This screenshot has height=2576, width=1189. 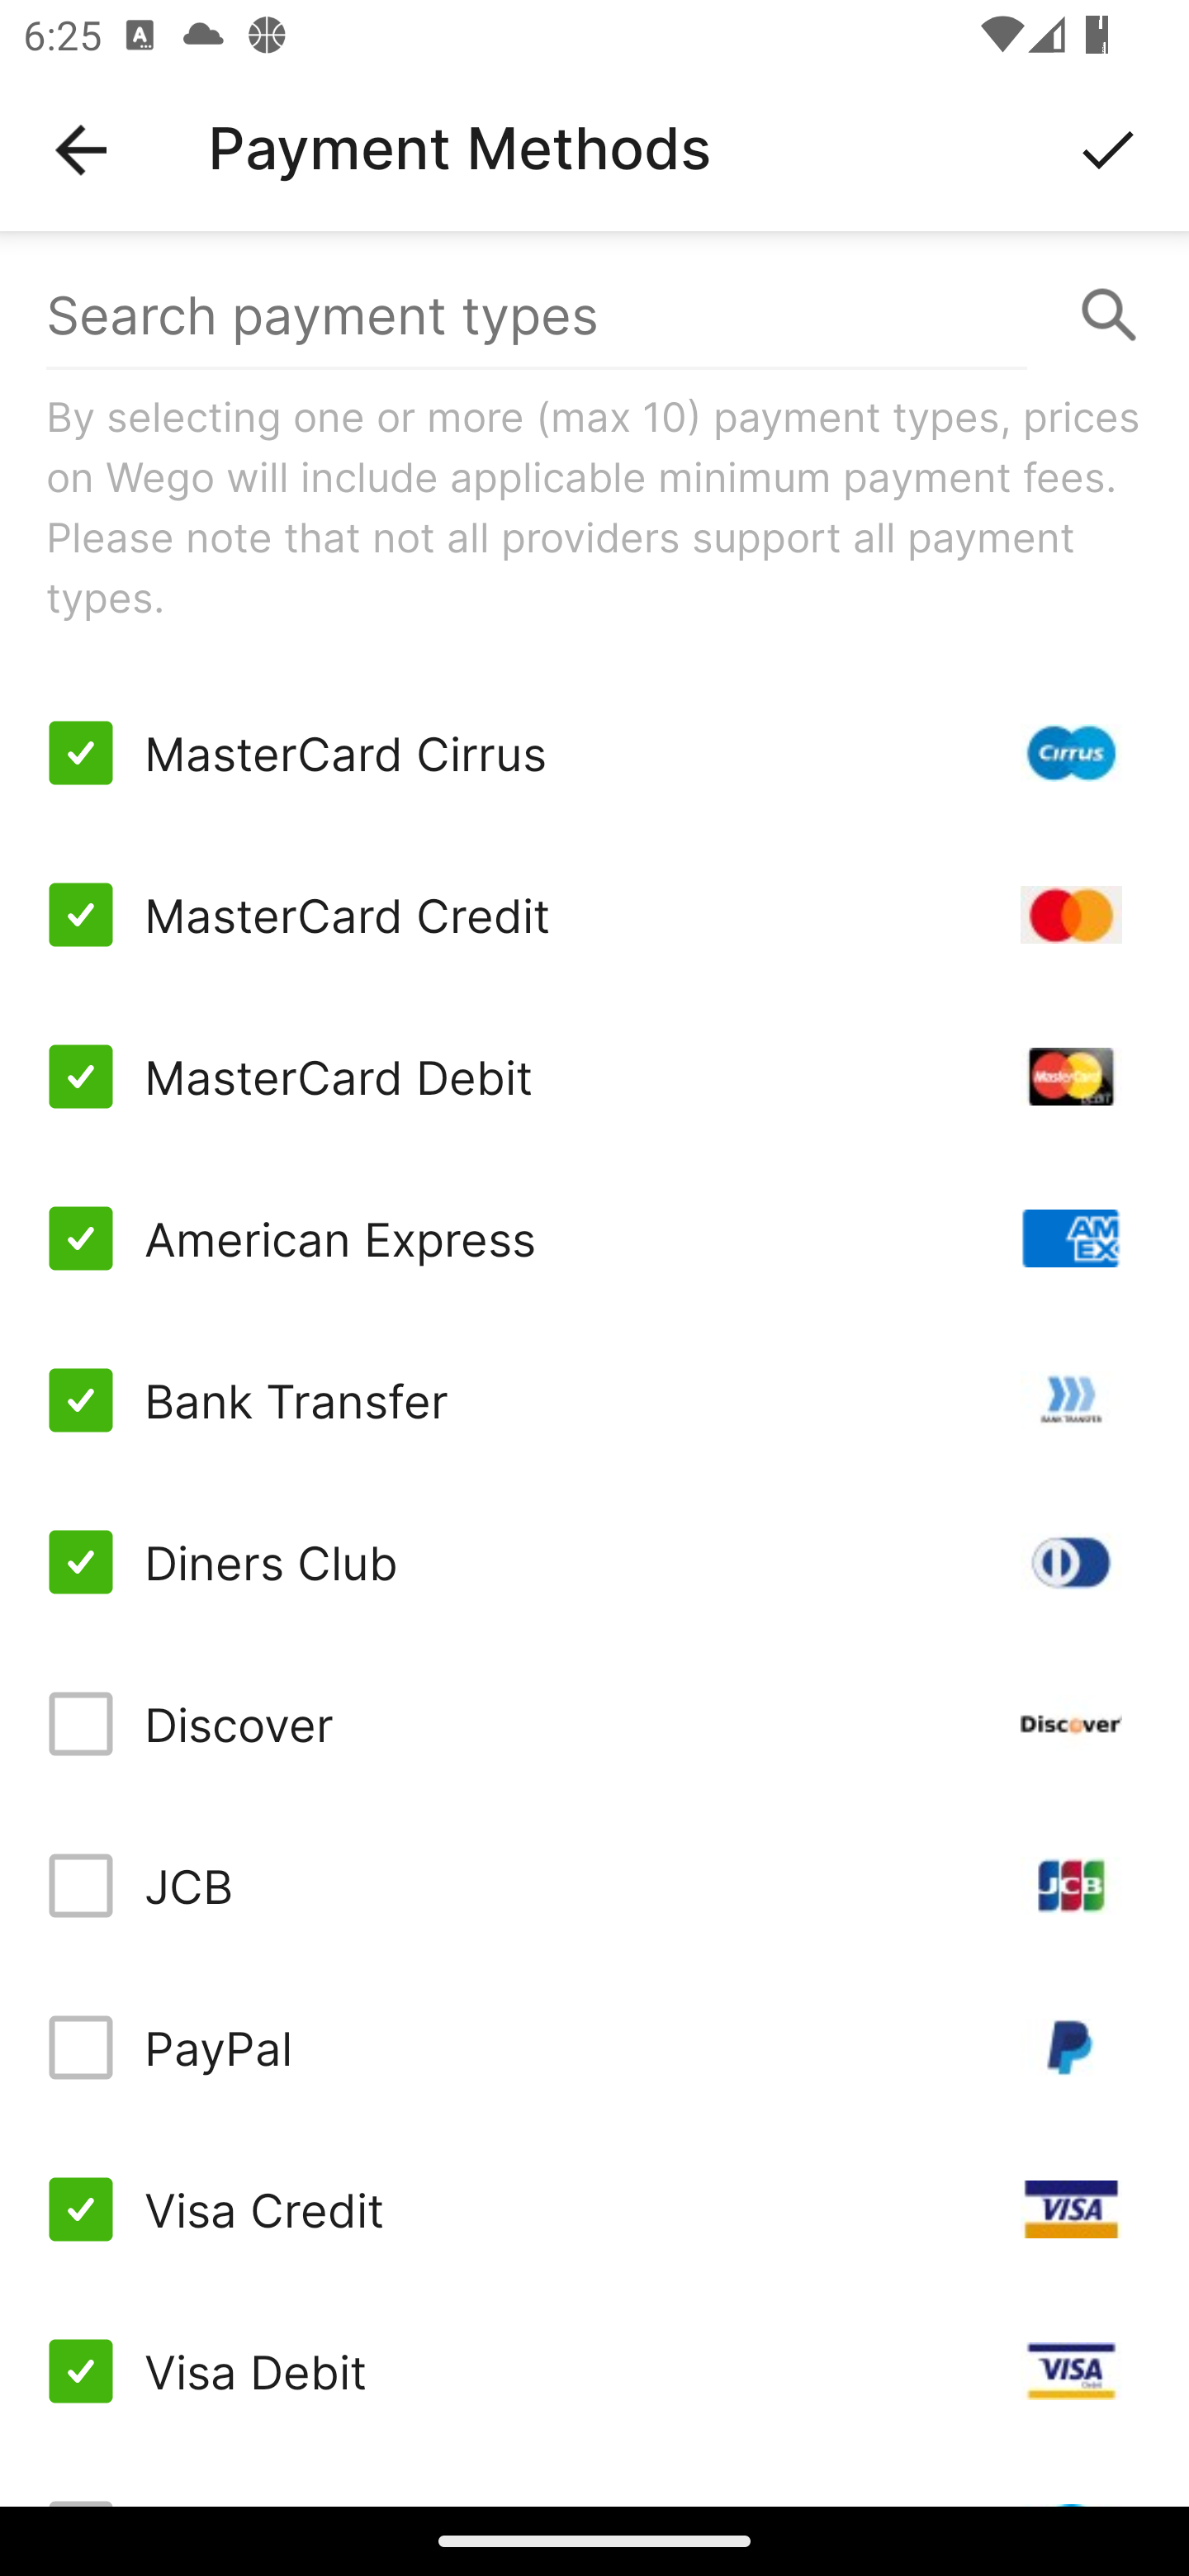 What do you see at coordinates (594, 915) in the screenshot?
I see `MasterCard Credit` at bounding box center [594, 915].